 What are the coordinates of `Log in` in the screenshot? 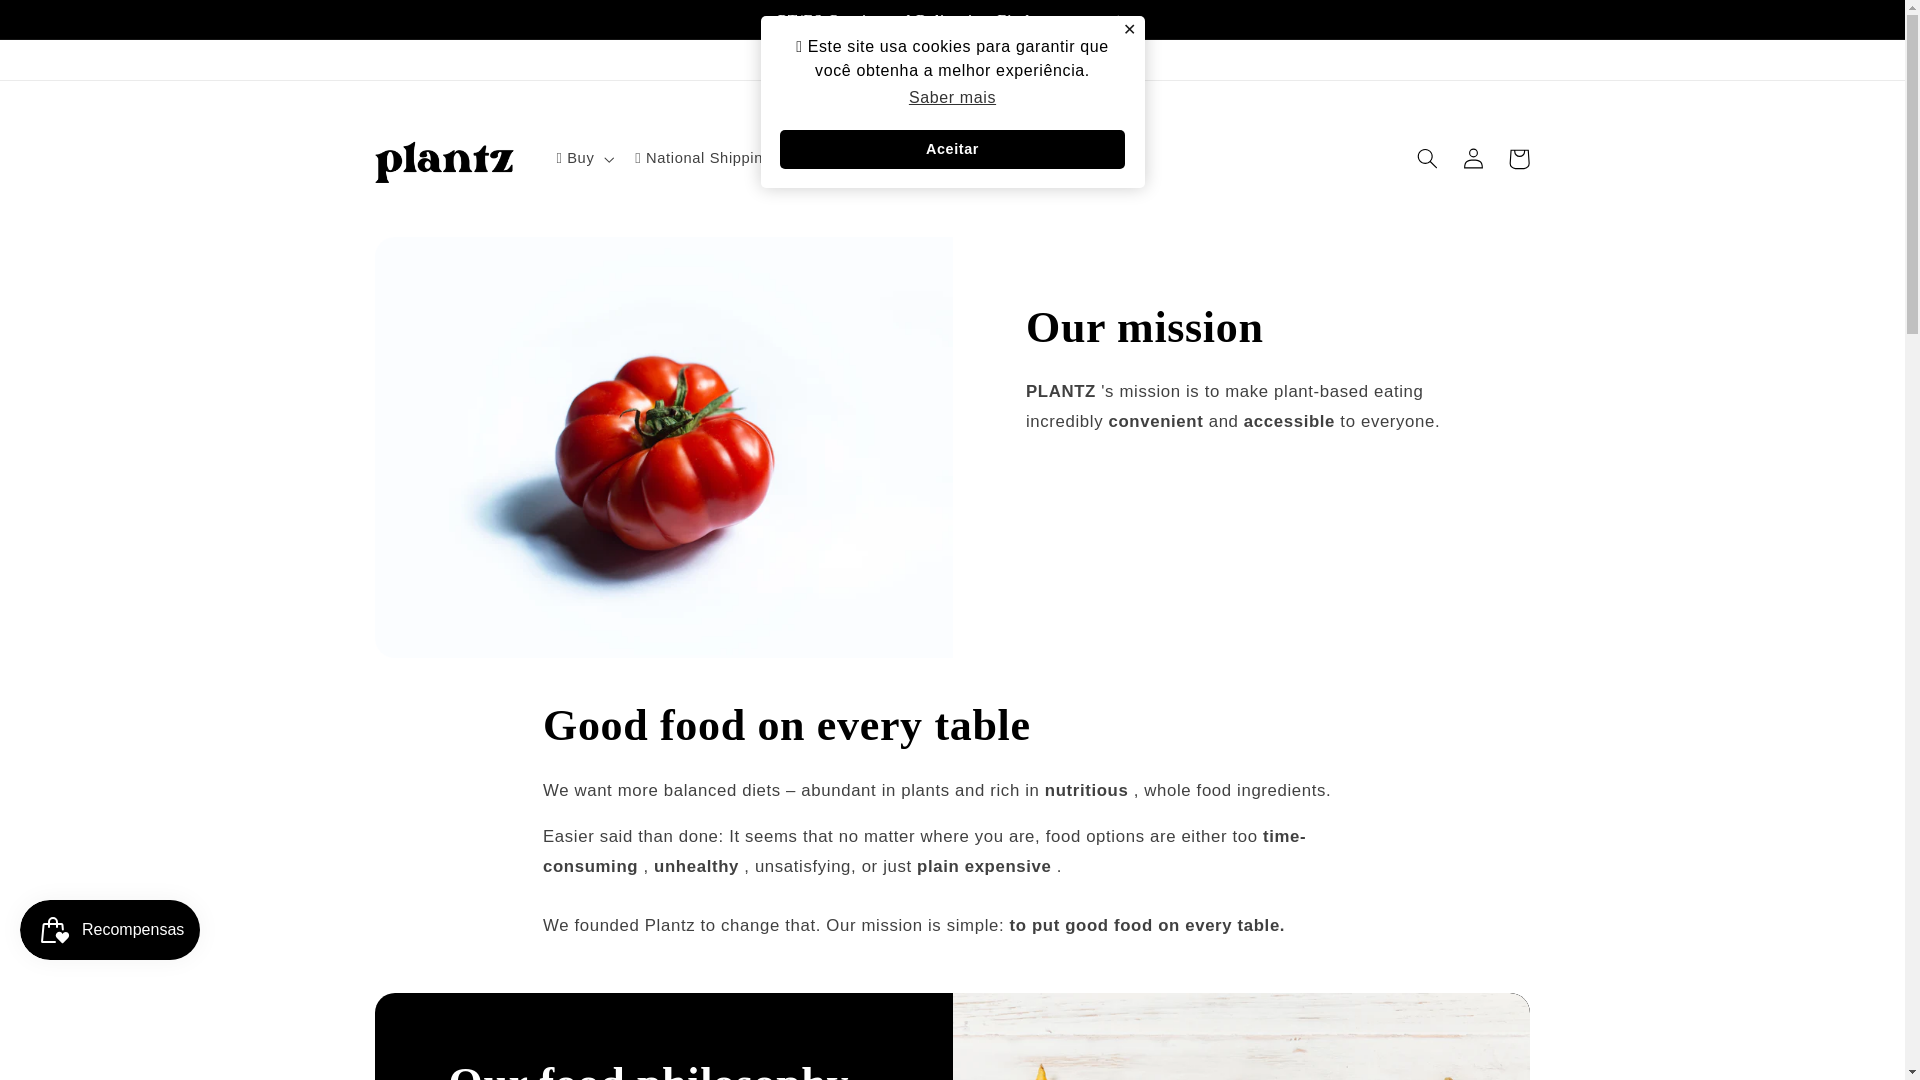 It's located at (1472, 159).